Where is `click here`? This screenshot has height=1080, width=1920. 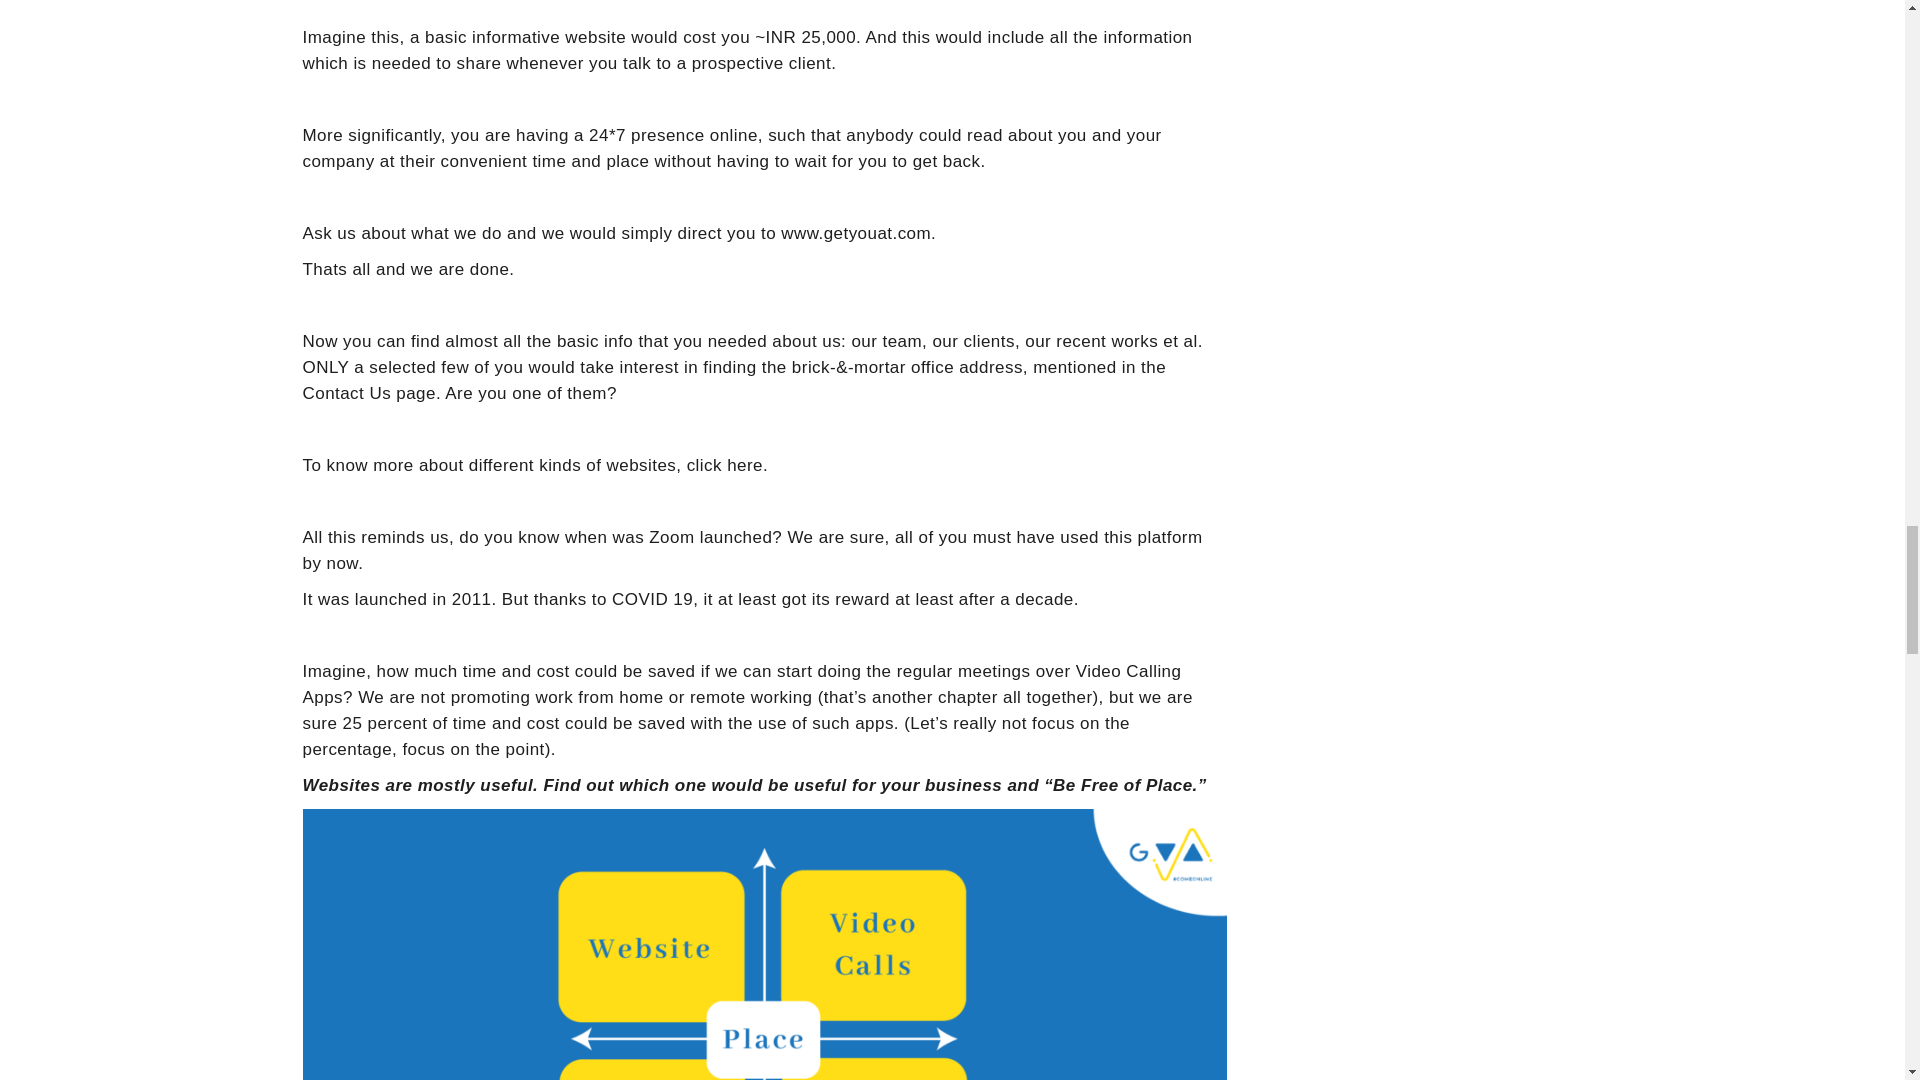 click here is located at coordinates (724, 465).